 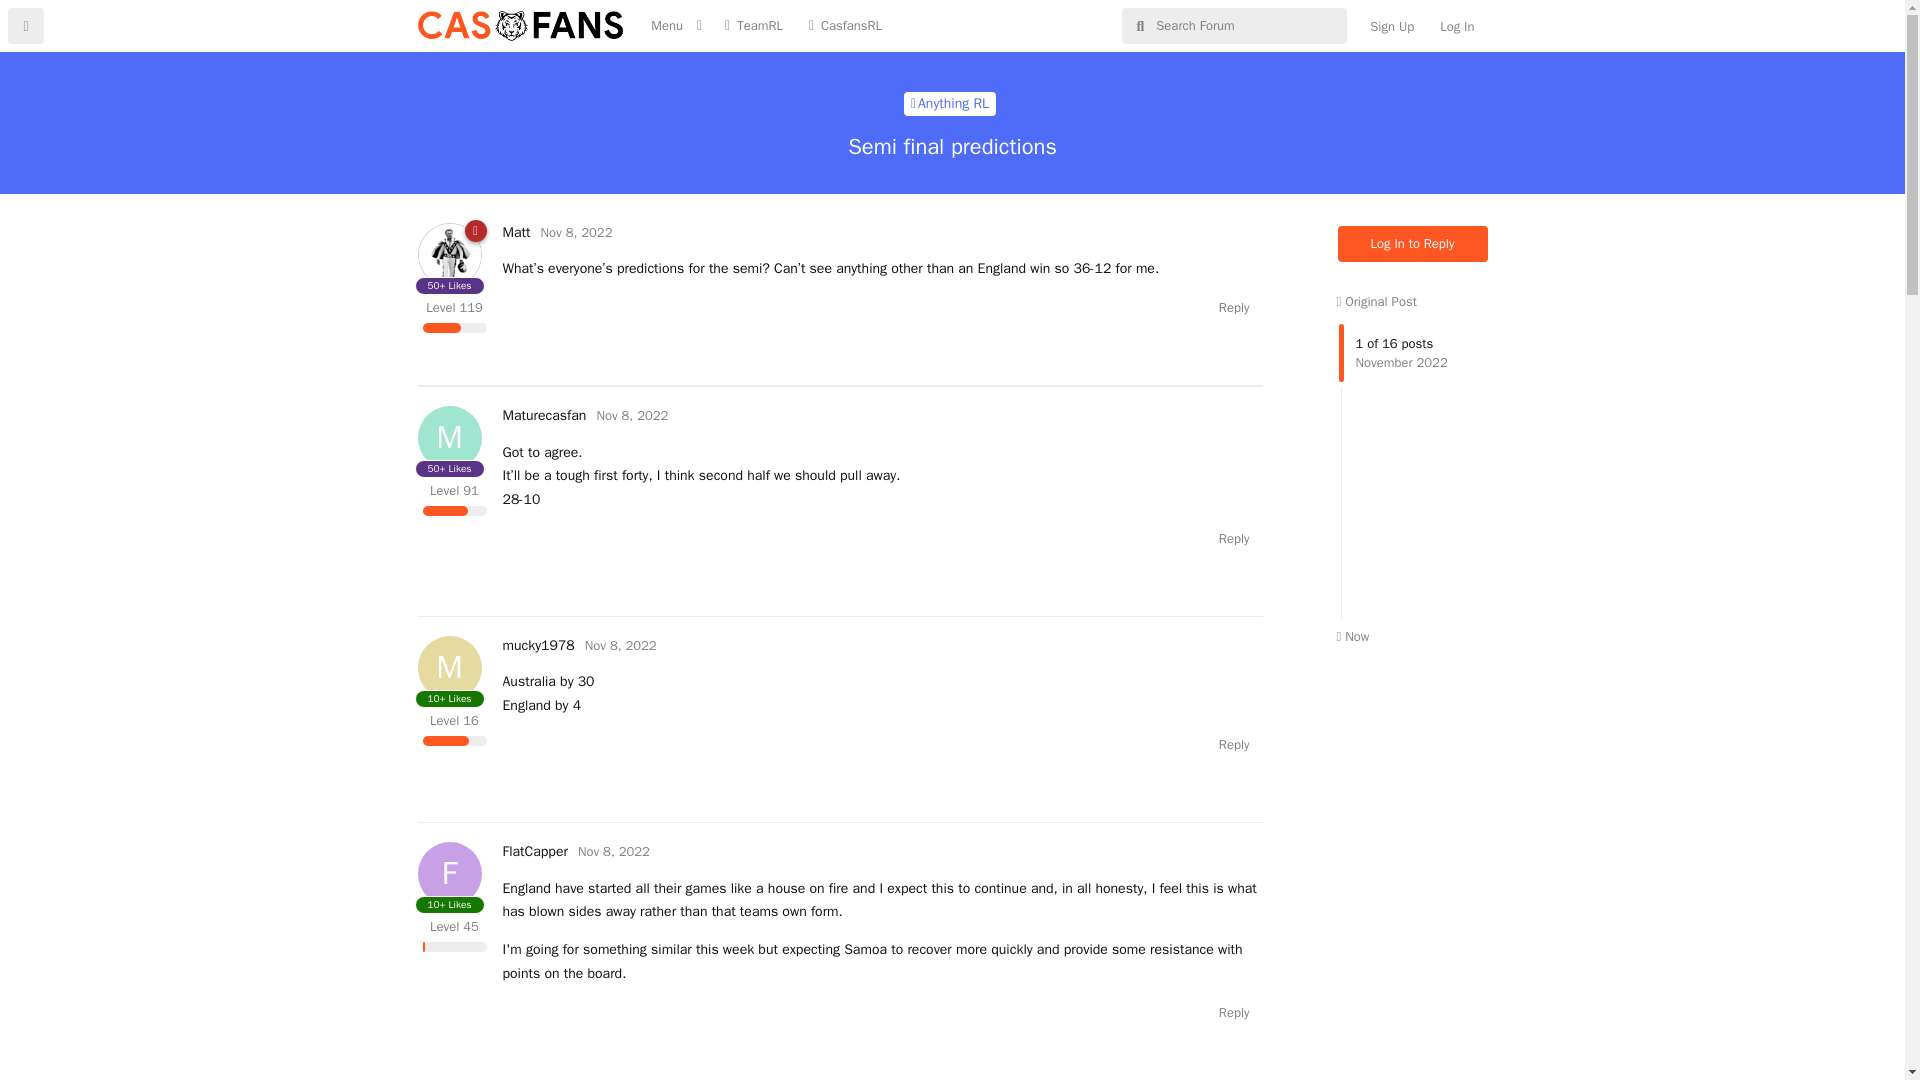 What do you see at coordinates (543, 416) in the screenshot?
I see `Reply` at bounding box center [543, 416].